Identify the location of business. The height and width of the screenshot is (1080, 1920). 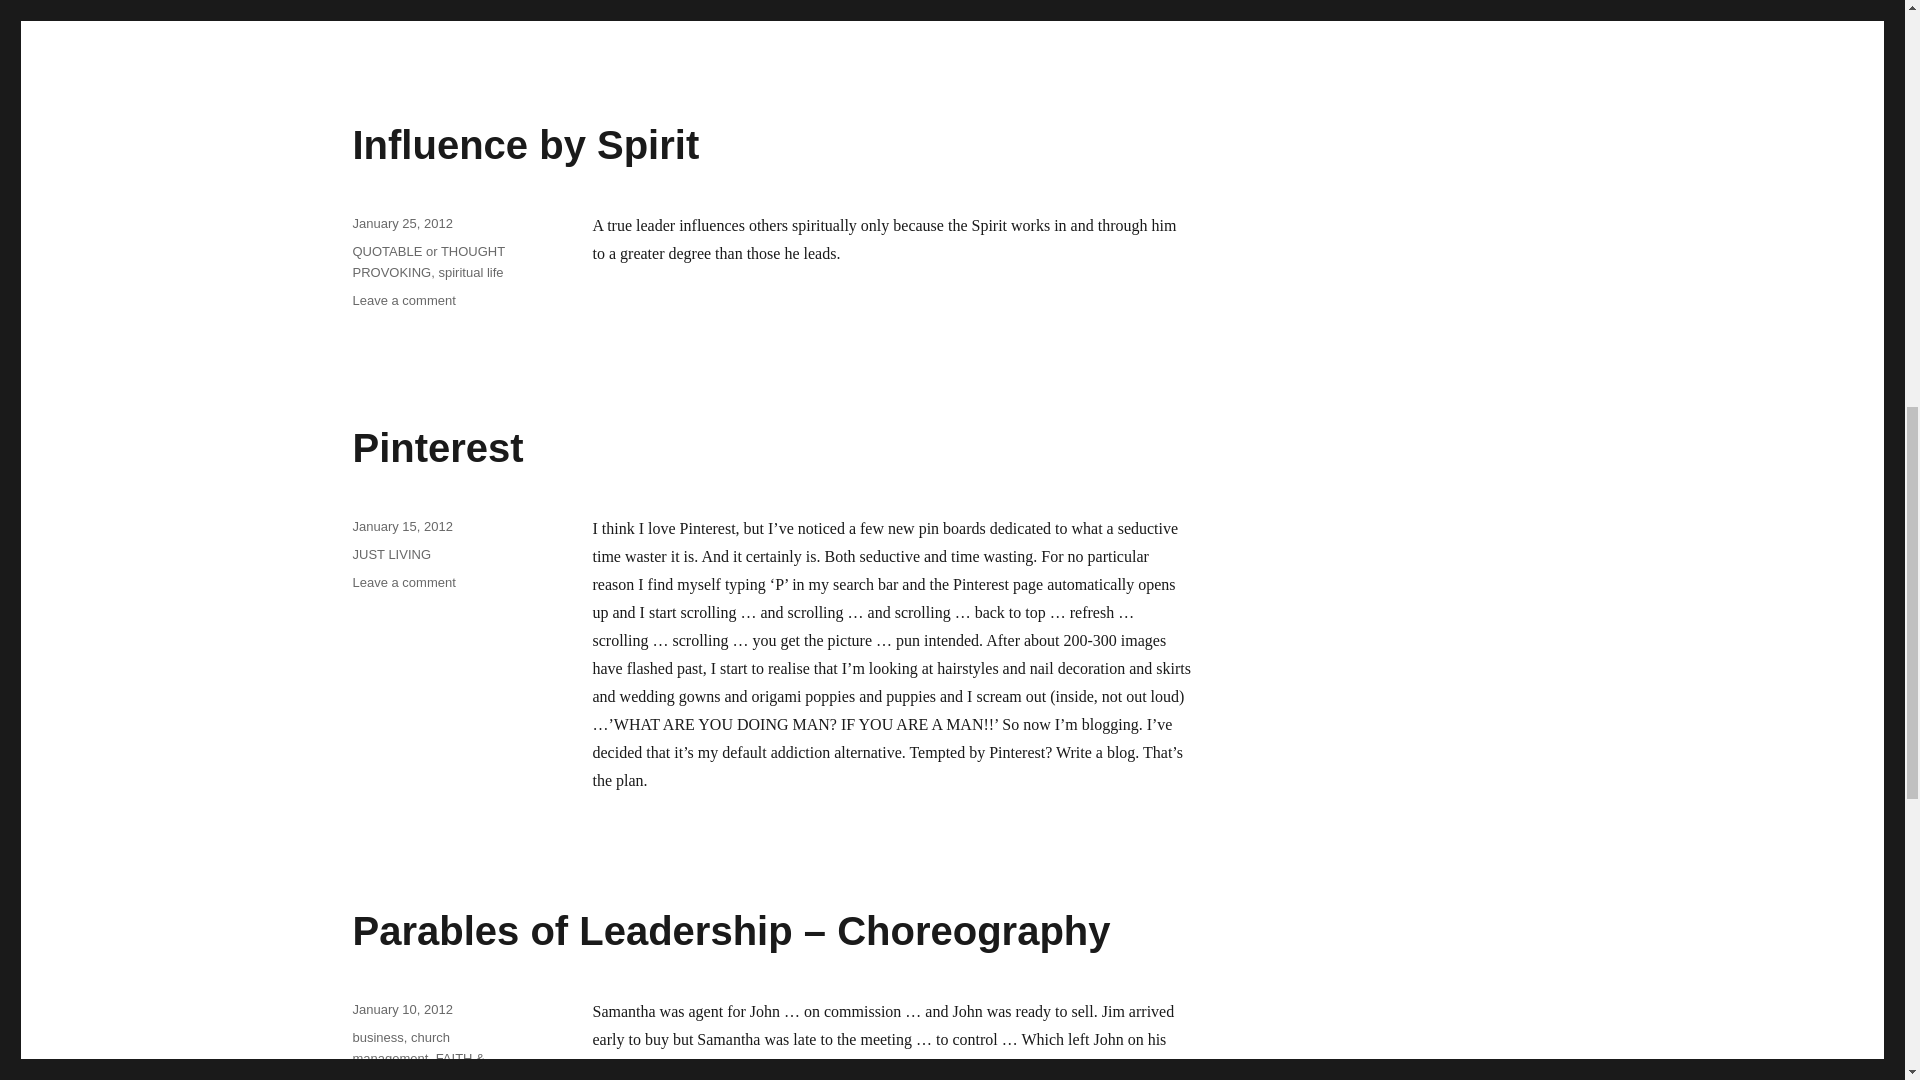
(377, 1038).